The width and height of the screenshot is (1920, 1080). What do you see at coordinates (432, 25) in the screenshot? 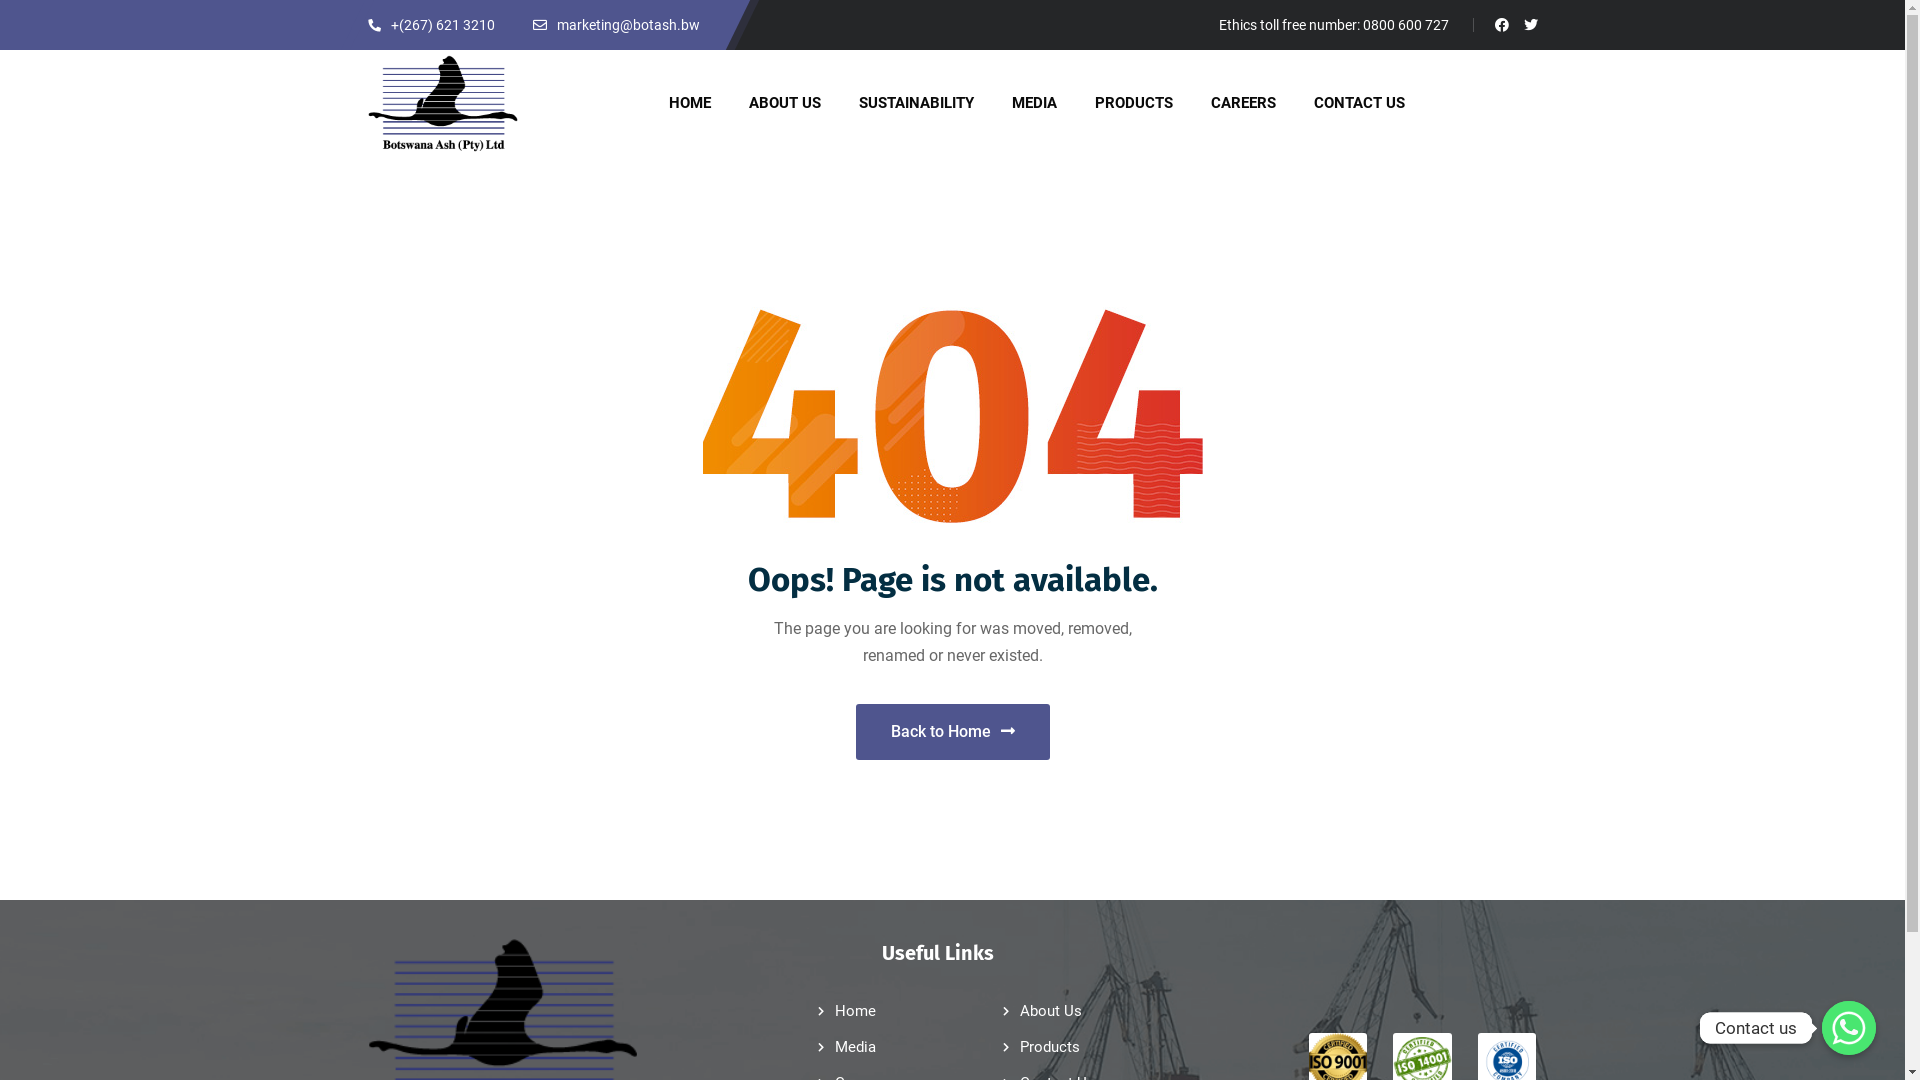
I see `+(267) 621 3210` at bounding box center [432, 25].